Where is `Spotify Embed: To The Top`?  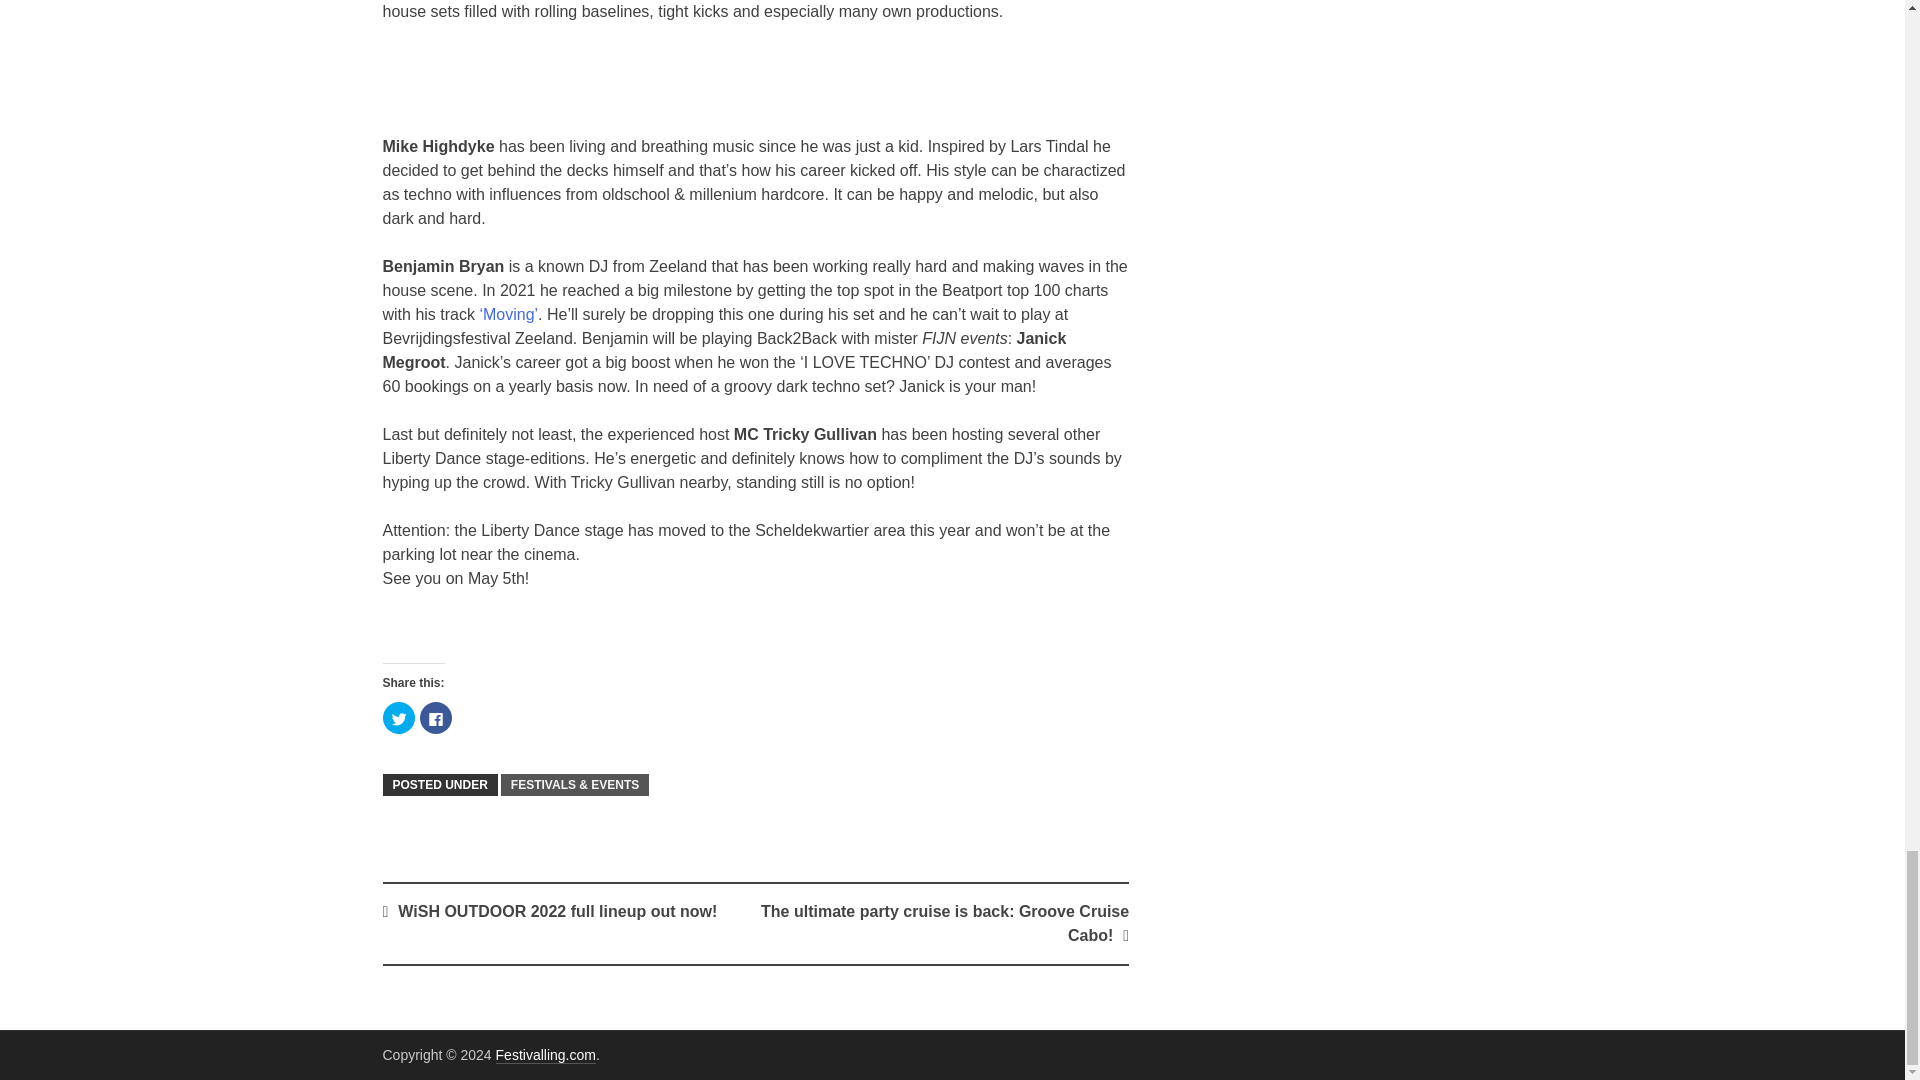
Spotify Embed: To The Top is located at coordinates (755, 88).